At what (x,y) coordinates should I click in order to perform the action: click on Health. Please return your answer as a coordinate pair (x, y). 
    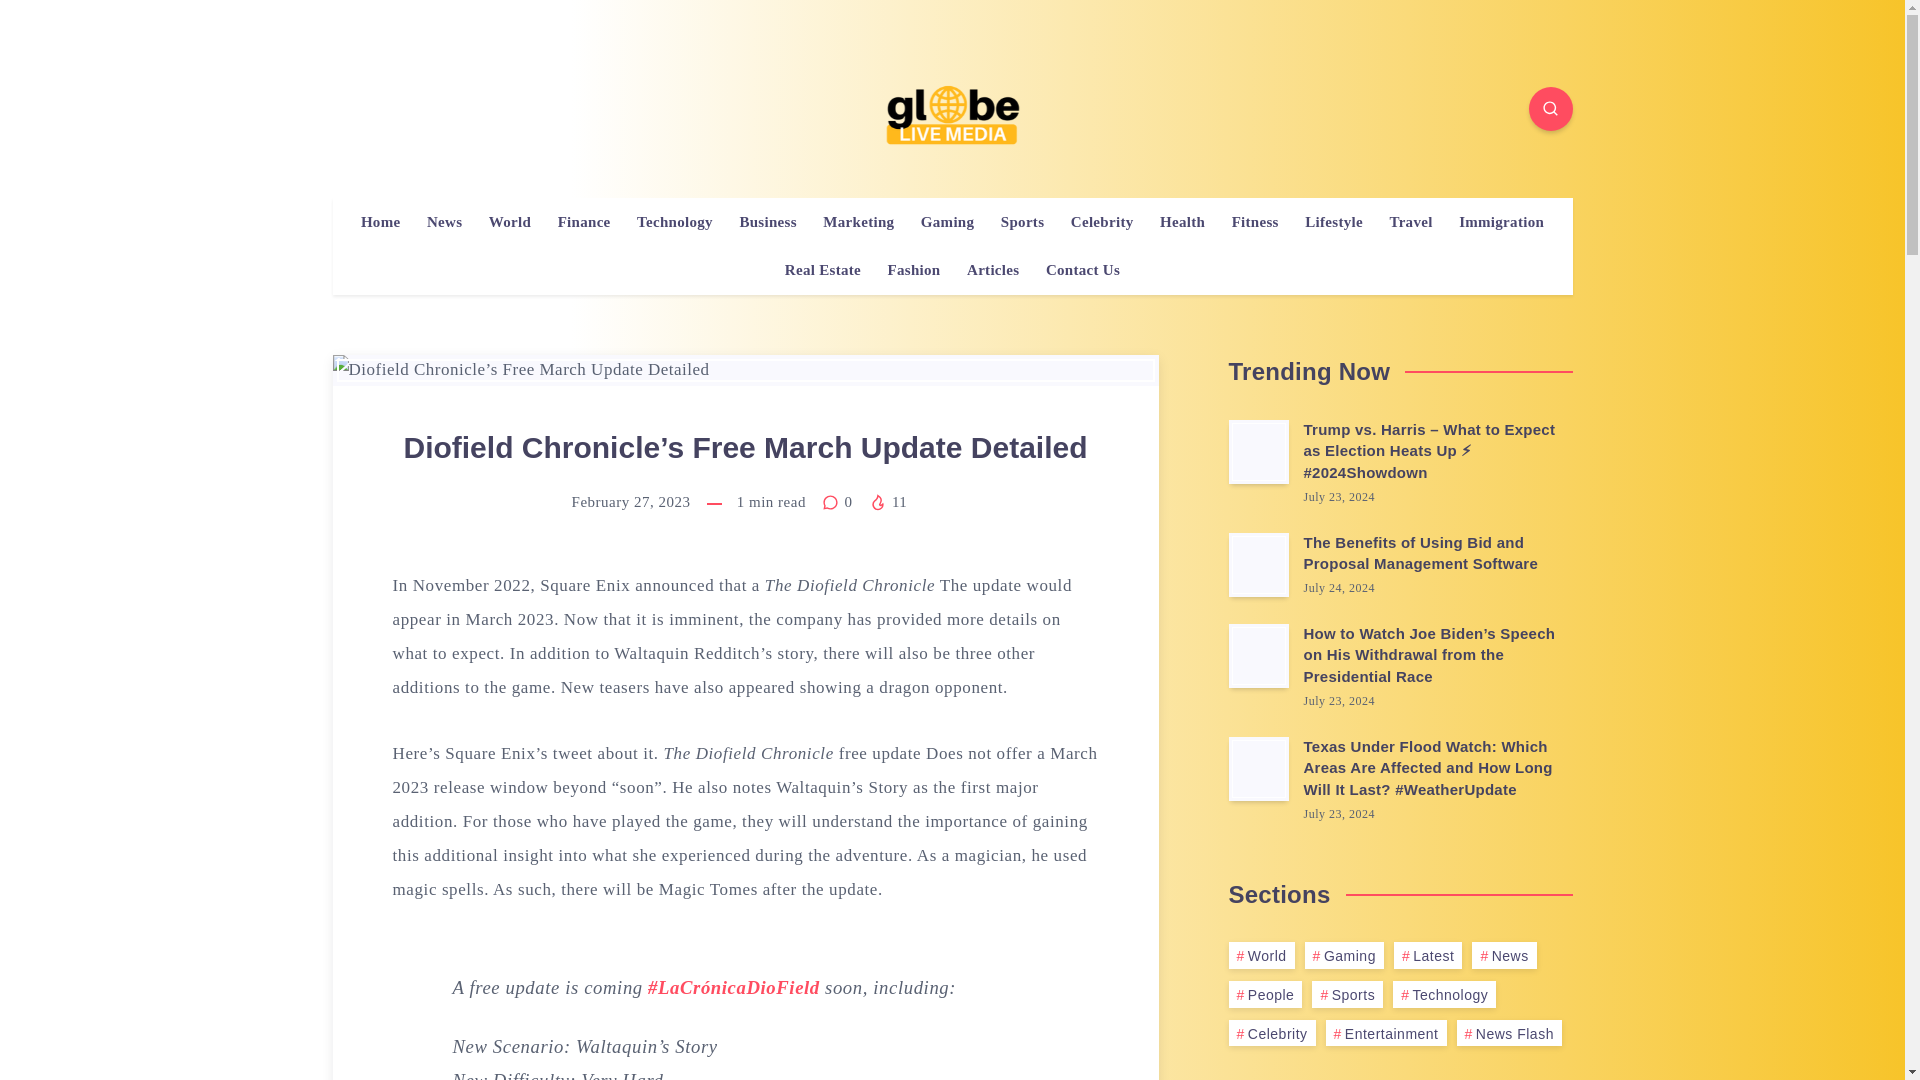
    Looking at the image, I should click on (1182, 222).